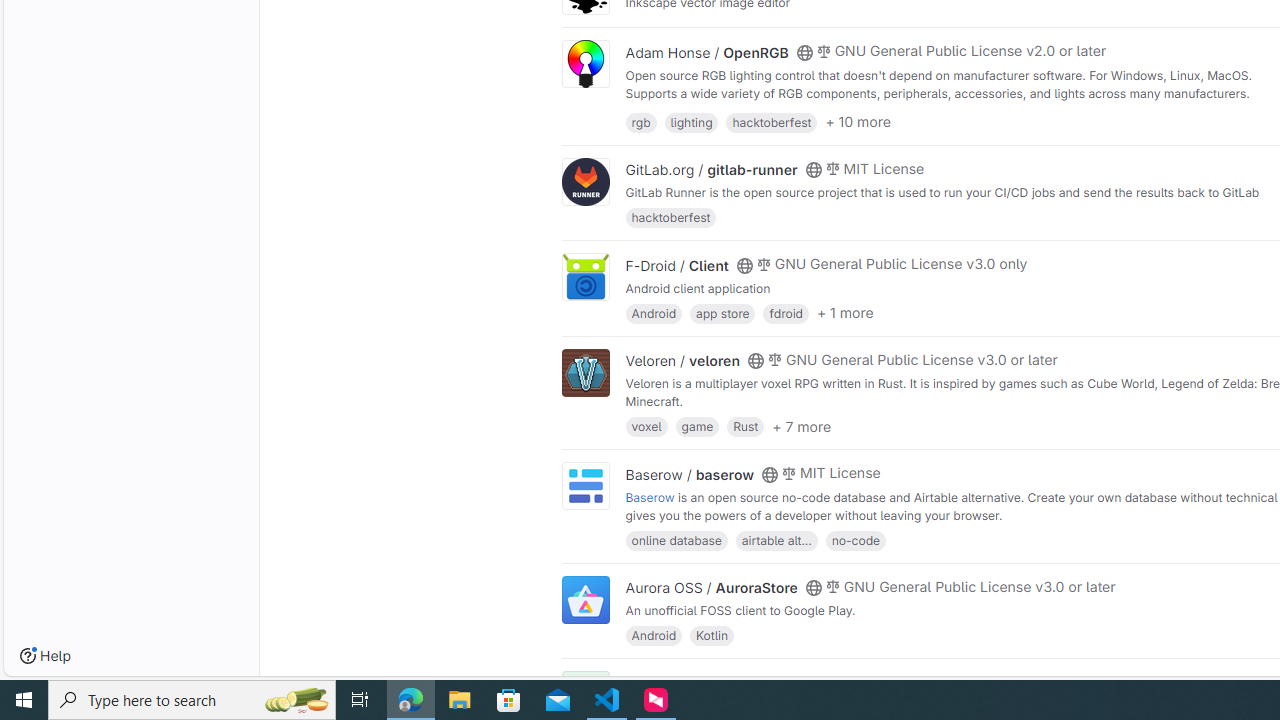 The image size is (1280, 720). I want to click on + 7 more, so click(802, 426).